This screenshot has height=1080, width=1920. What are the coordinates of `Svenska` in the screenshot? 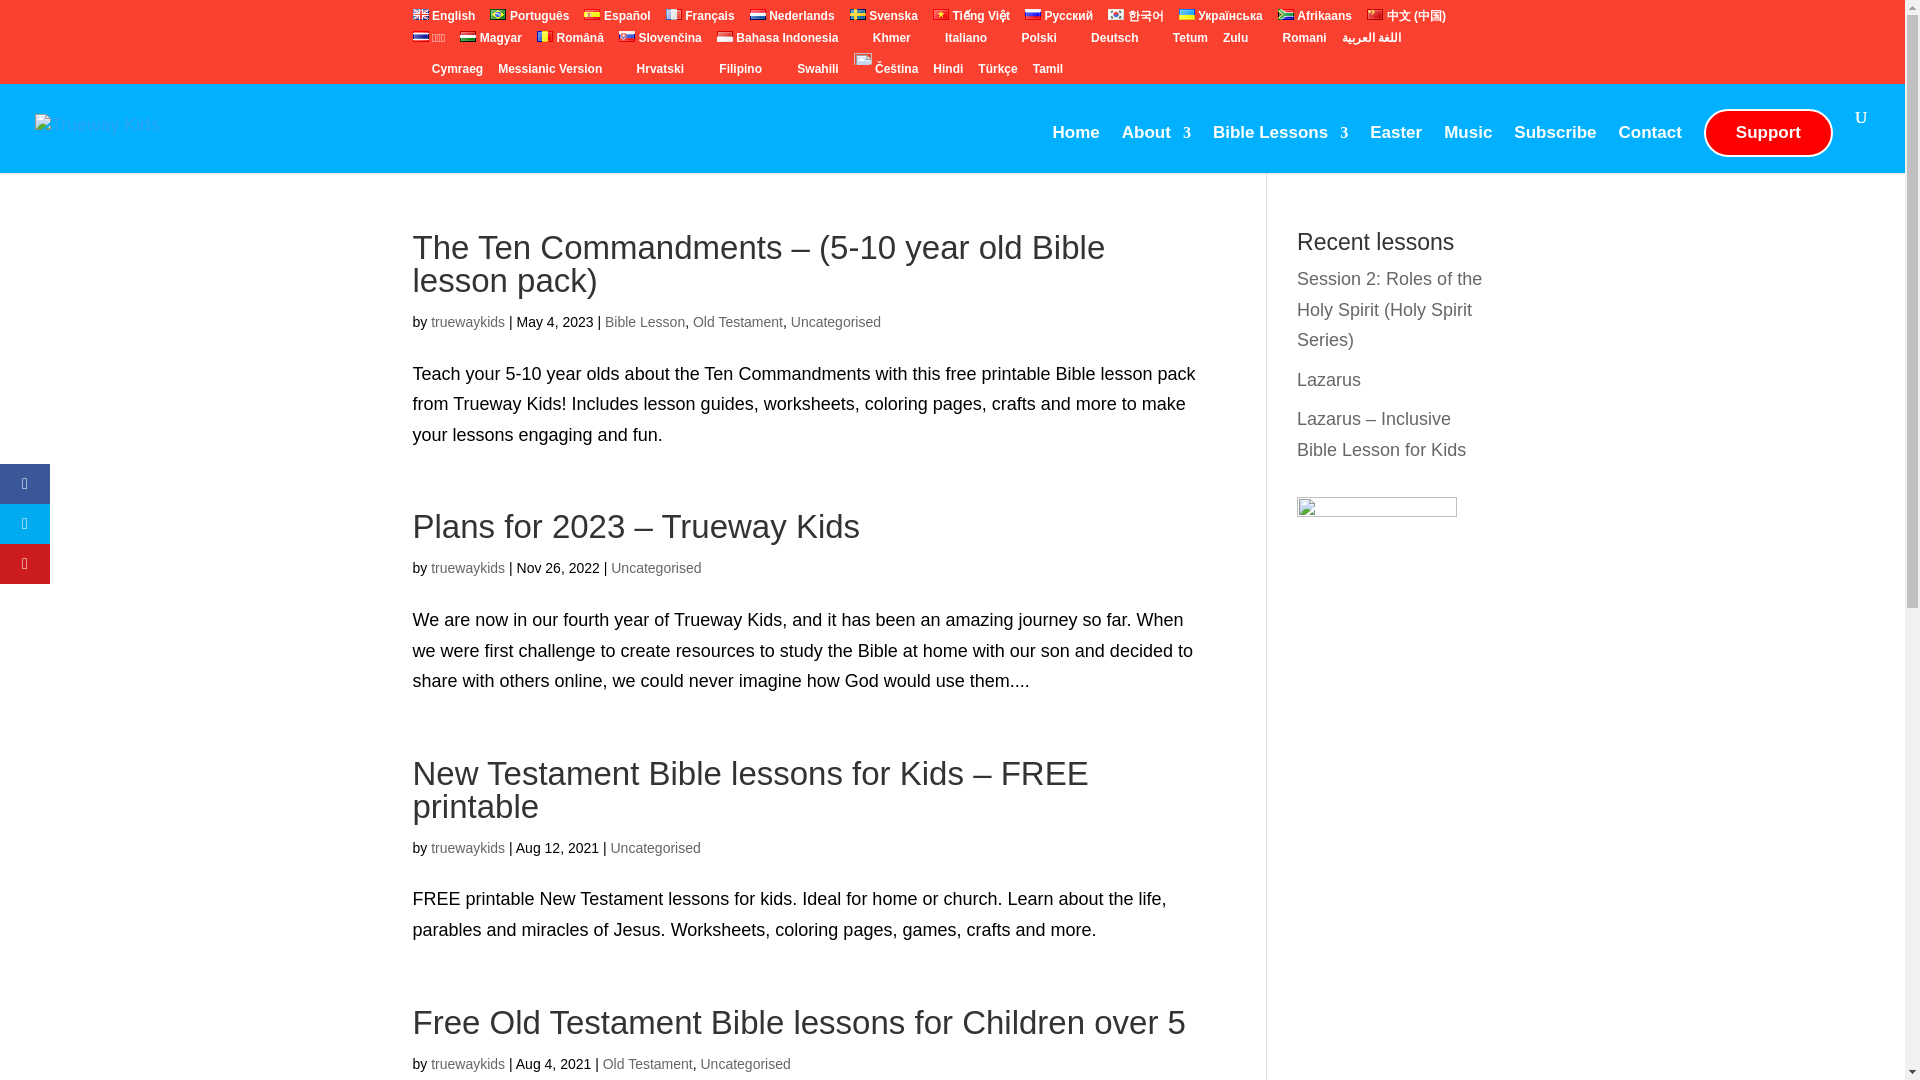 It's located at (884, 20).